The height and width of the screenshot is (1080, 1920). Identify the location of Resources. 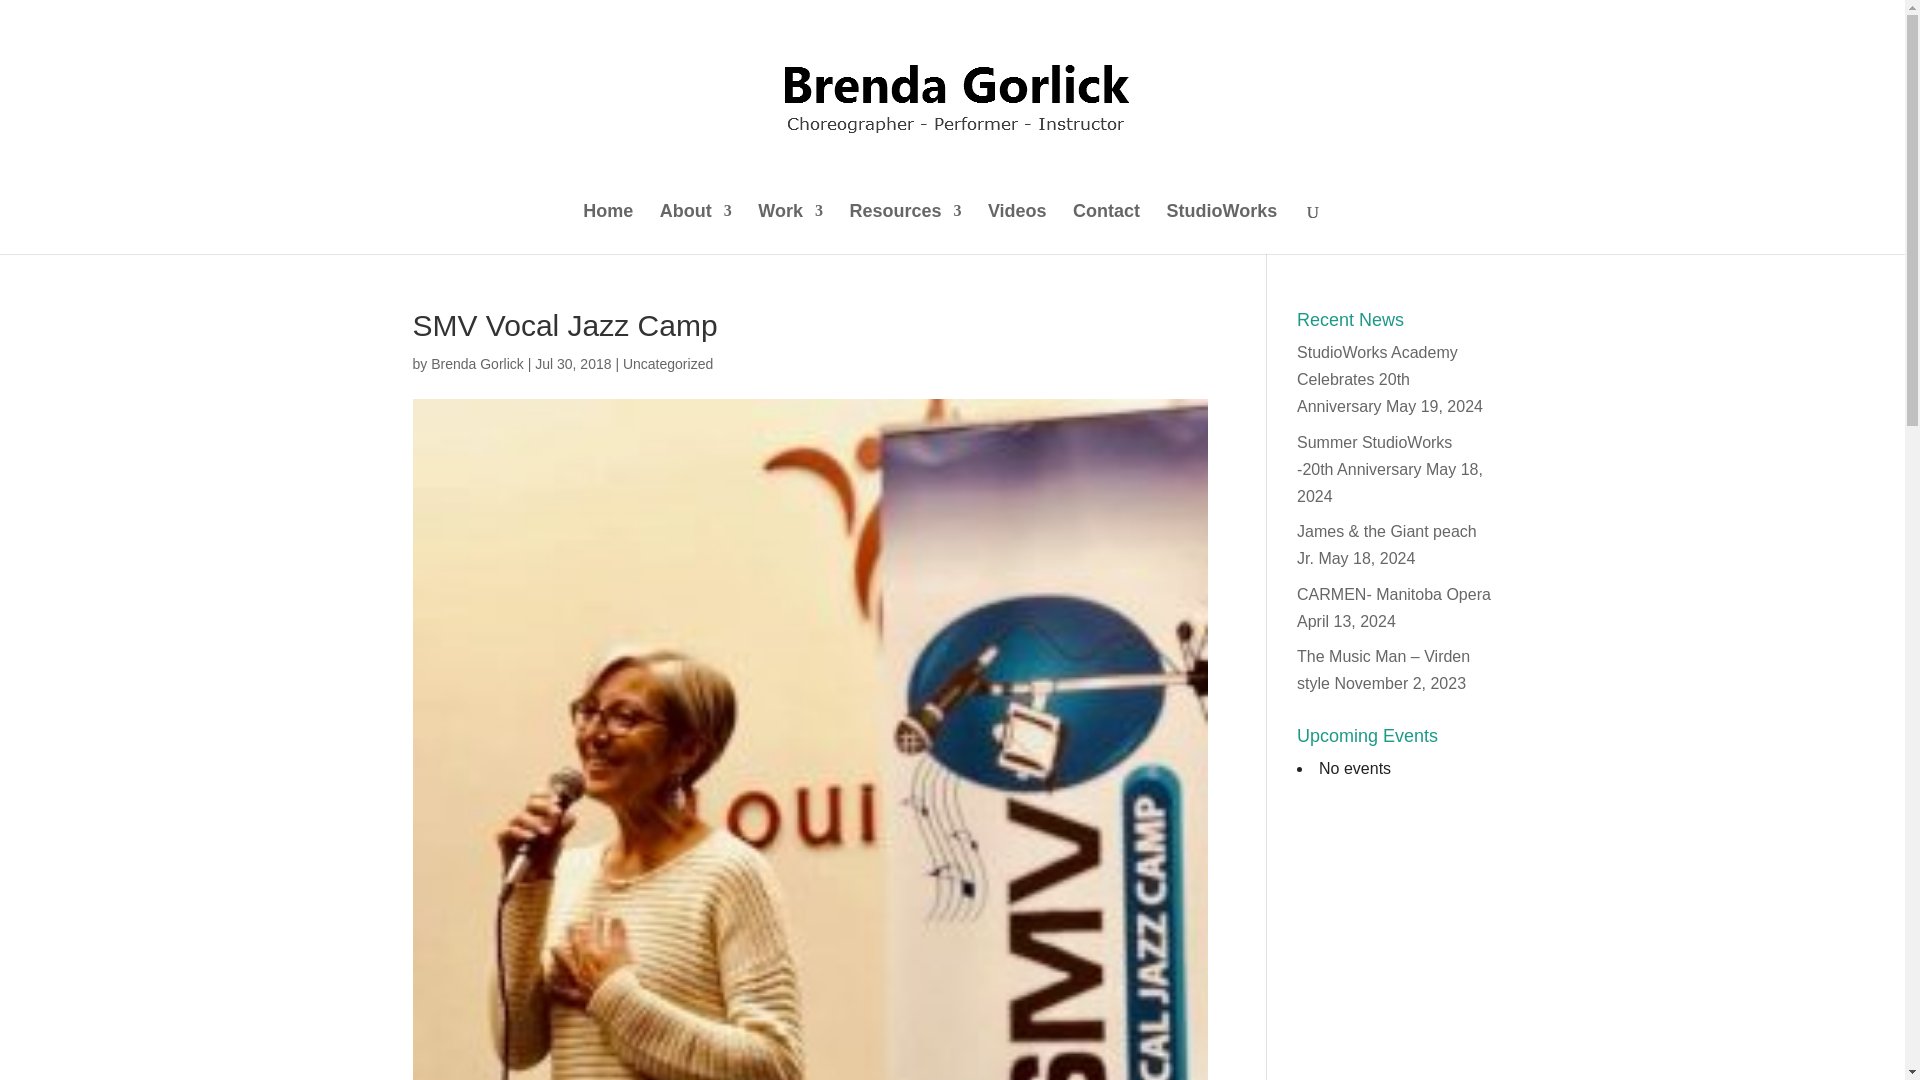
(904, 228).